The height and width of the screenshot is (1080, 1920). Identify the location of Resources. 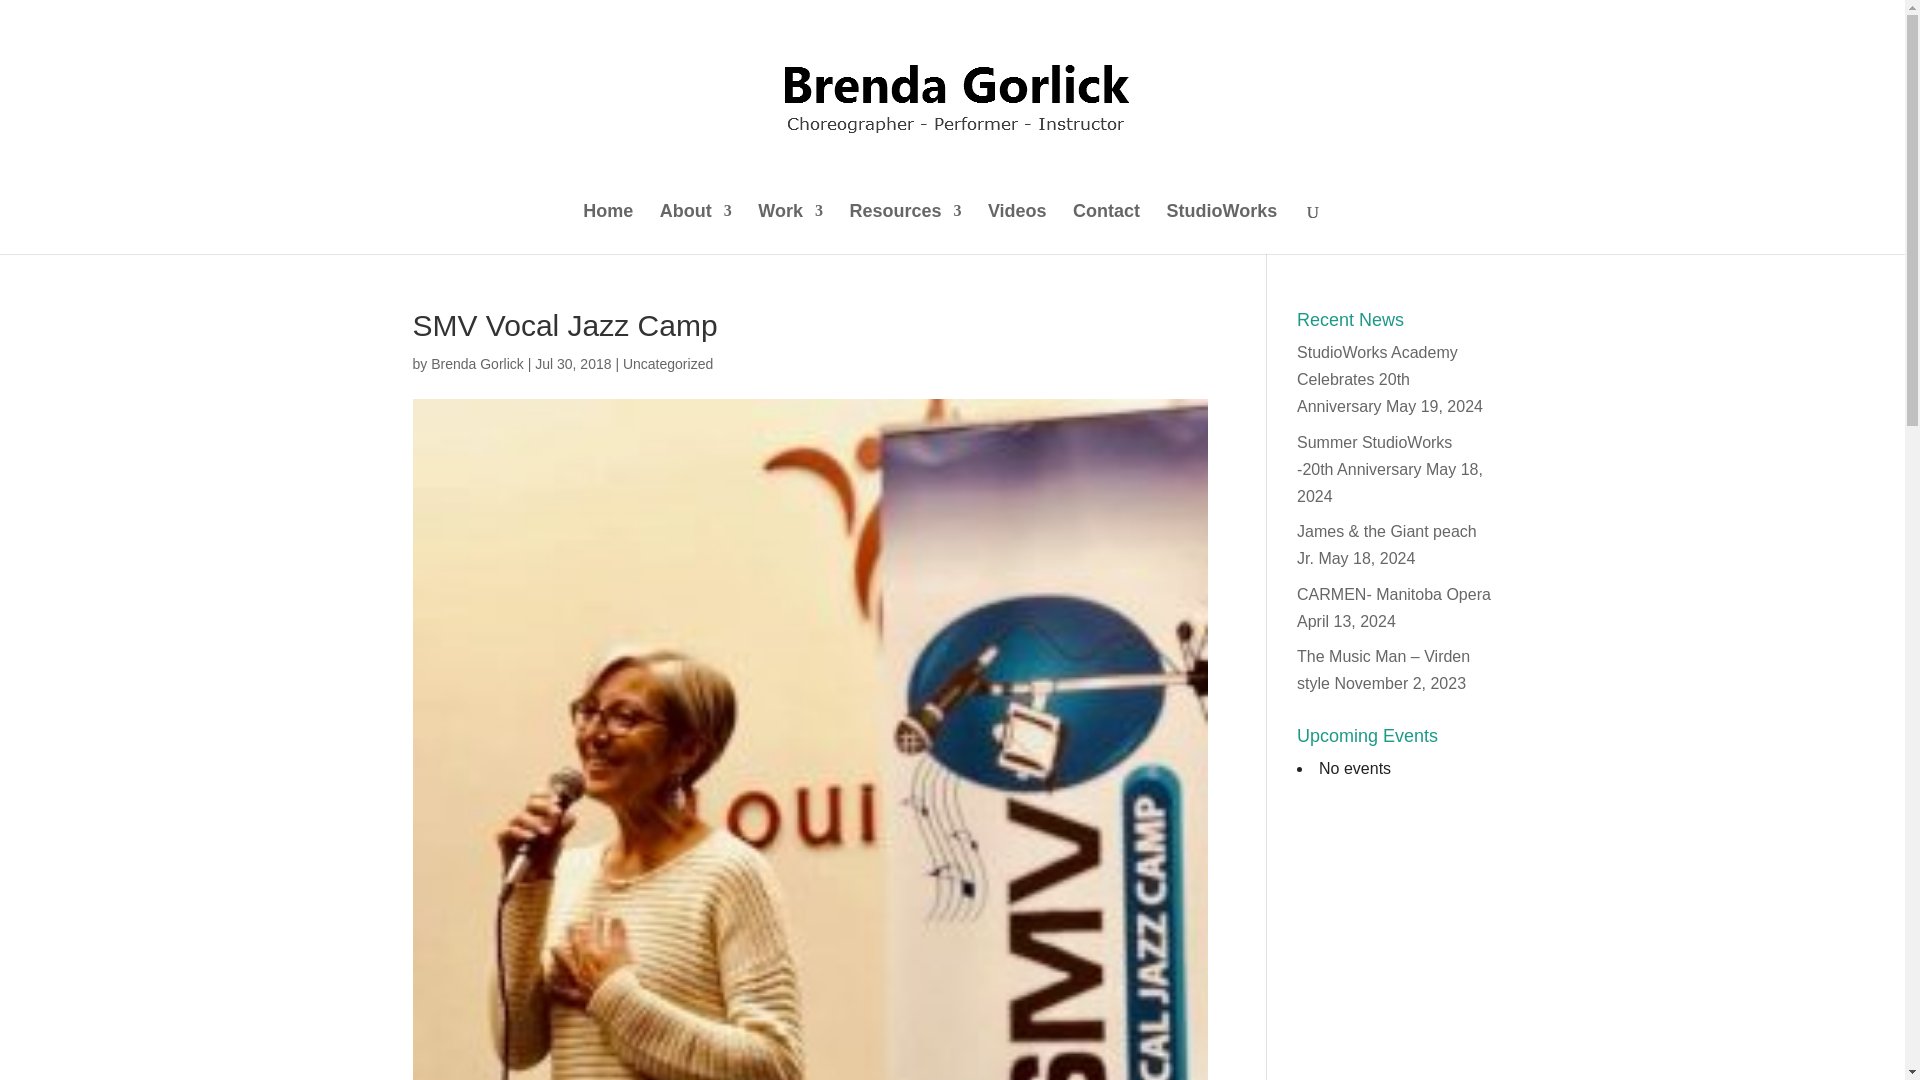
(904, 228).